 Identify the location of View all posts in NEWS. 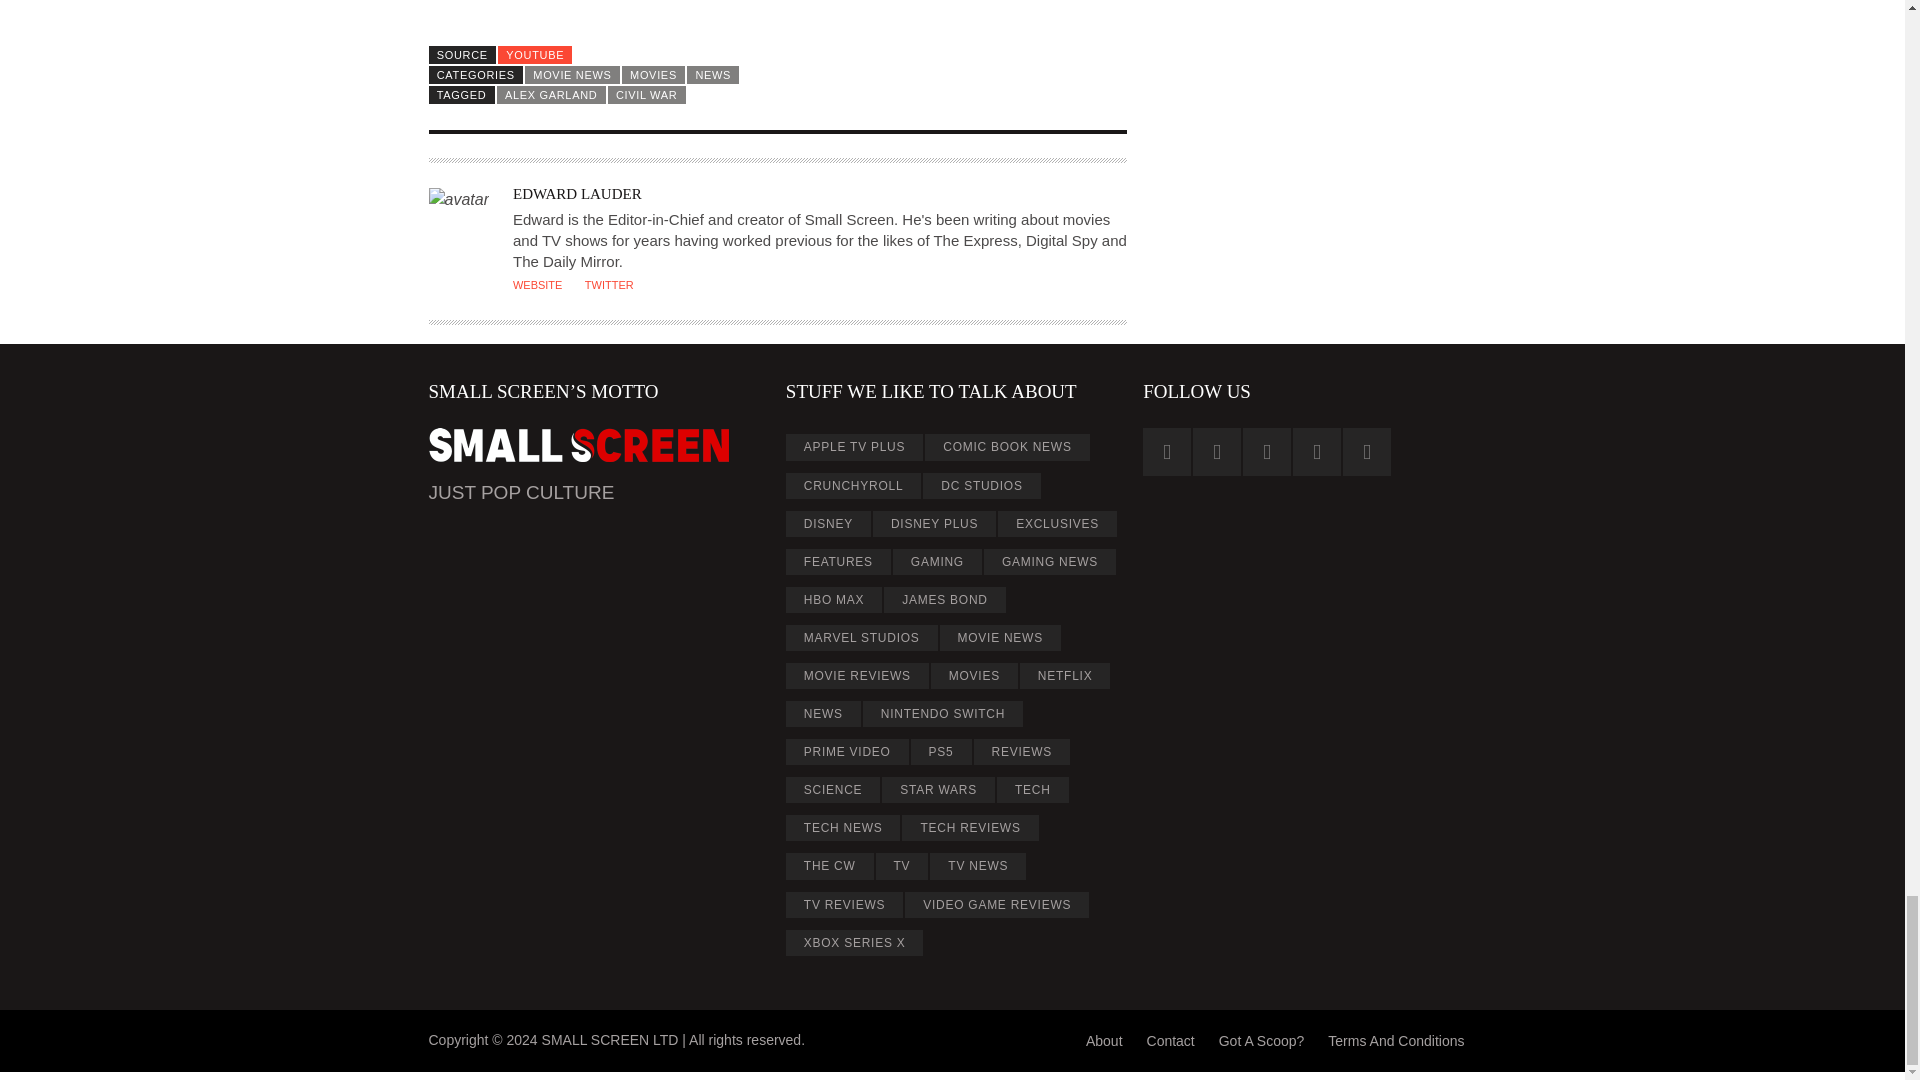
(713, 74).